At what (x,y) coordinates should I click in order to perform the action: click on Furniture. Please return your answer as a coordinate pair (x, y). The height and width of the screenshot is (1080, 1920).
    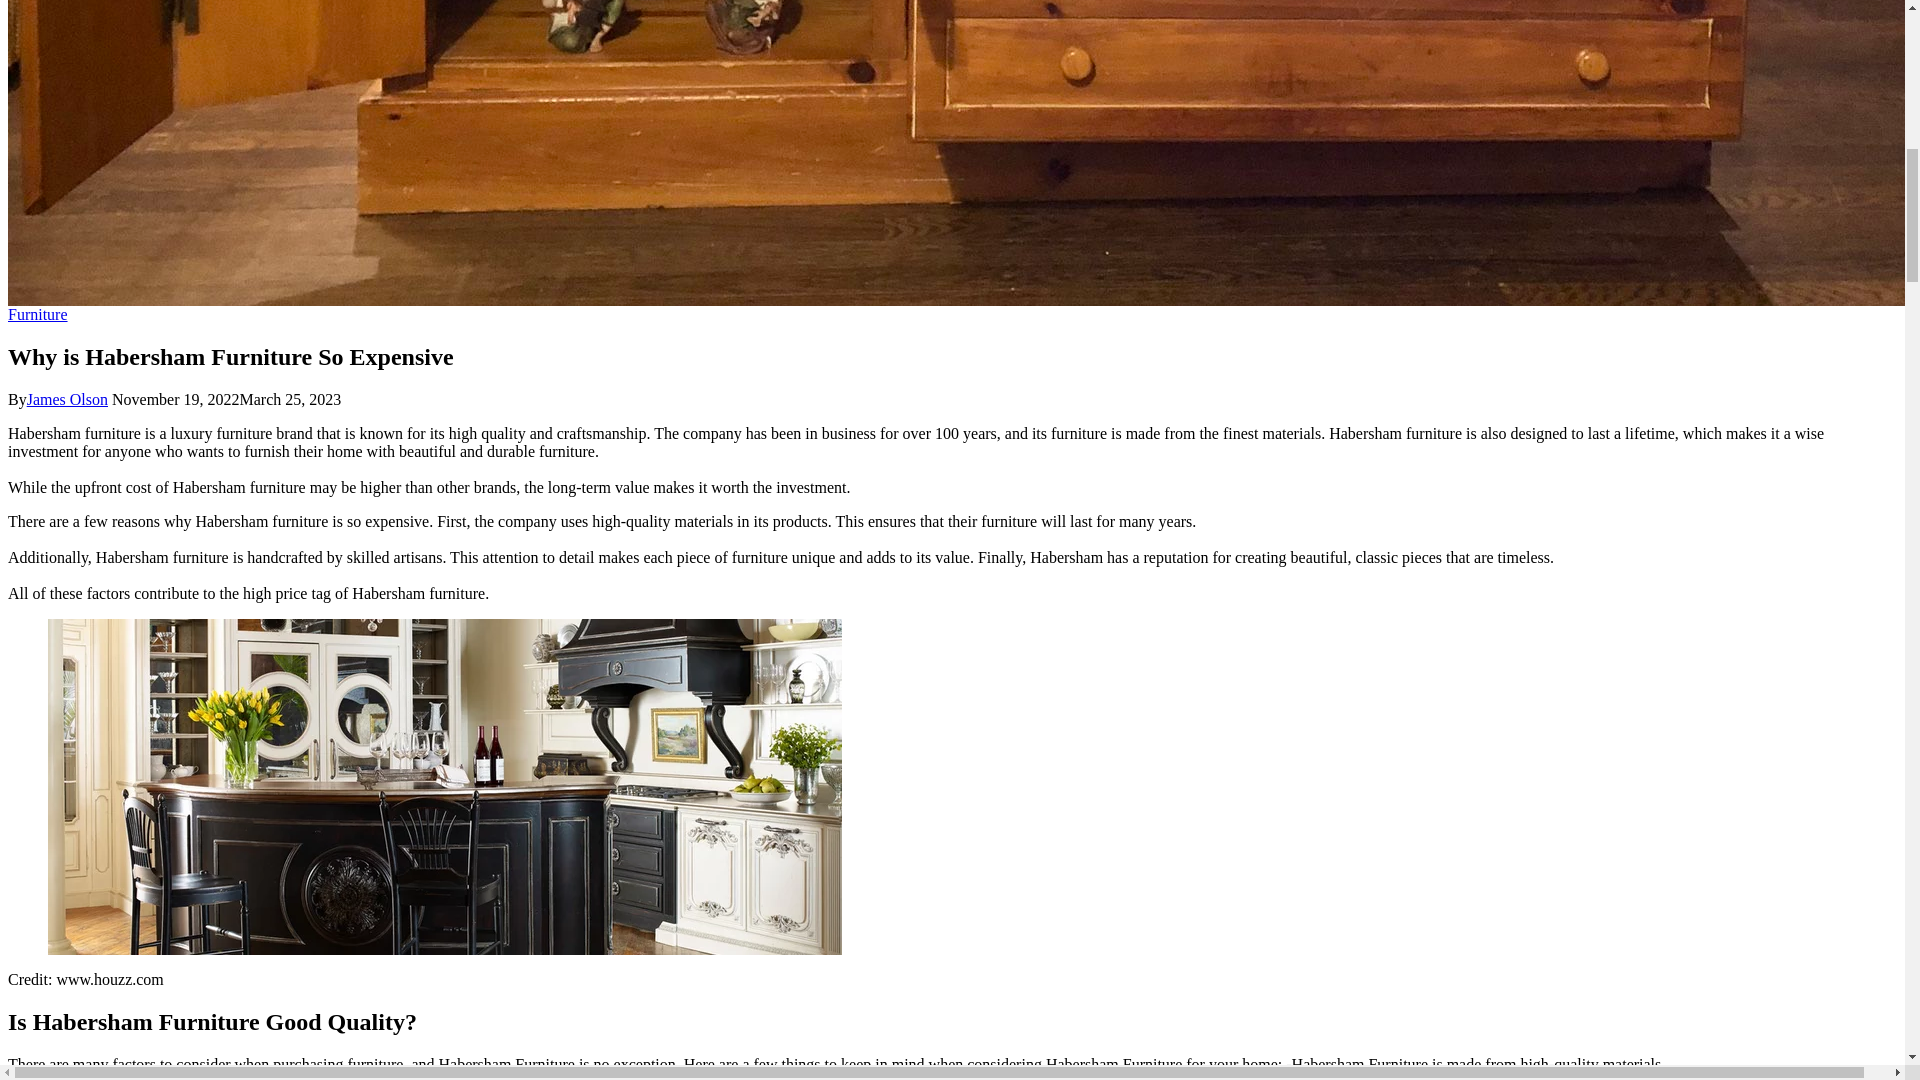
    Looking at the image, I should click on (37, 314).